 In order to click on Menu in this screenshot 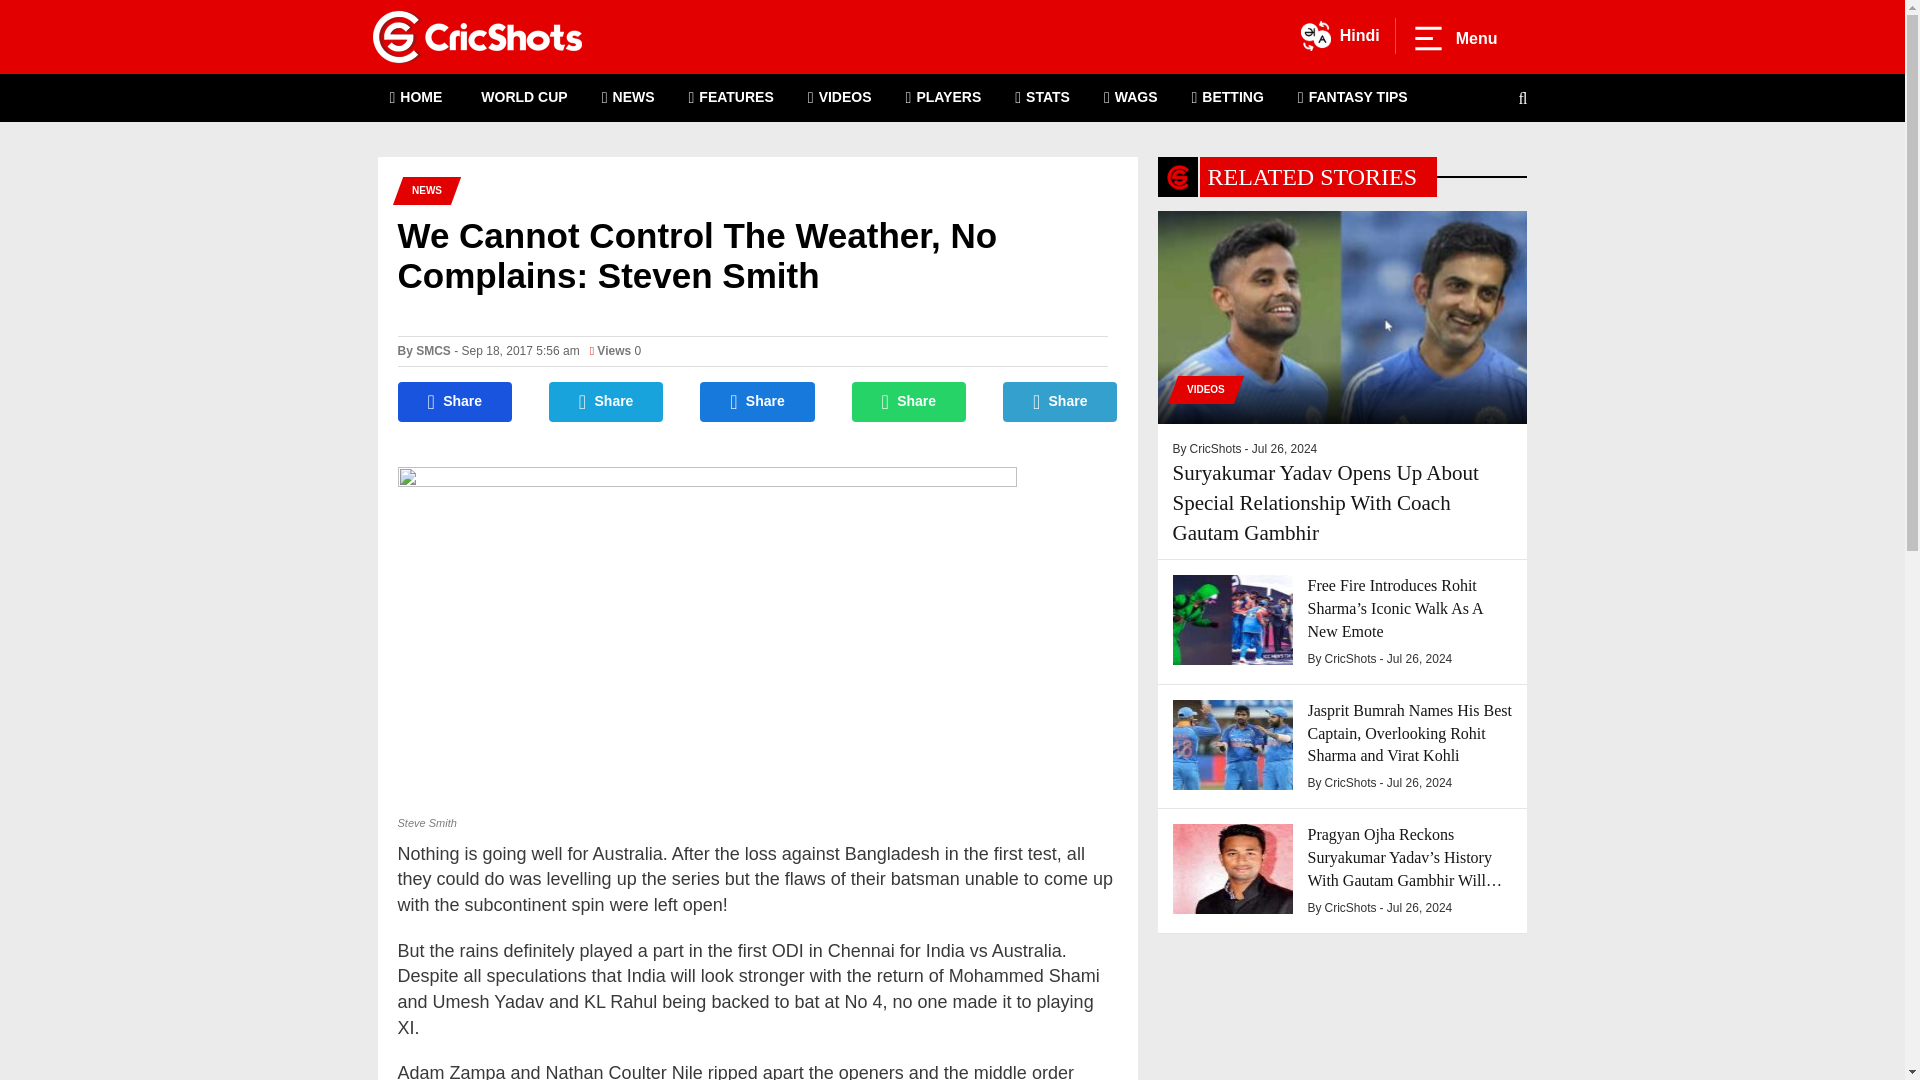, I will do `click(1454, 38)`.